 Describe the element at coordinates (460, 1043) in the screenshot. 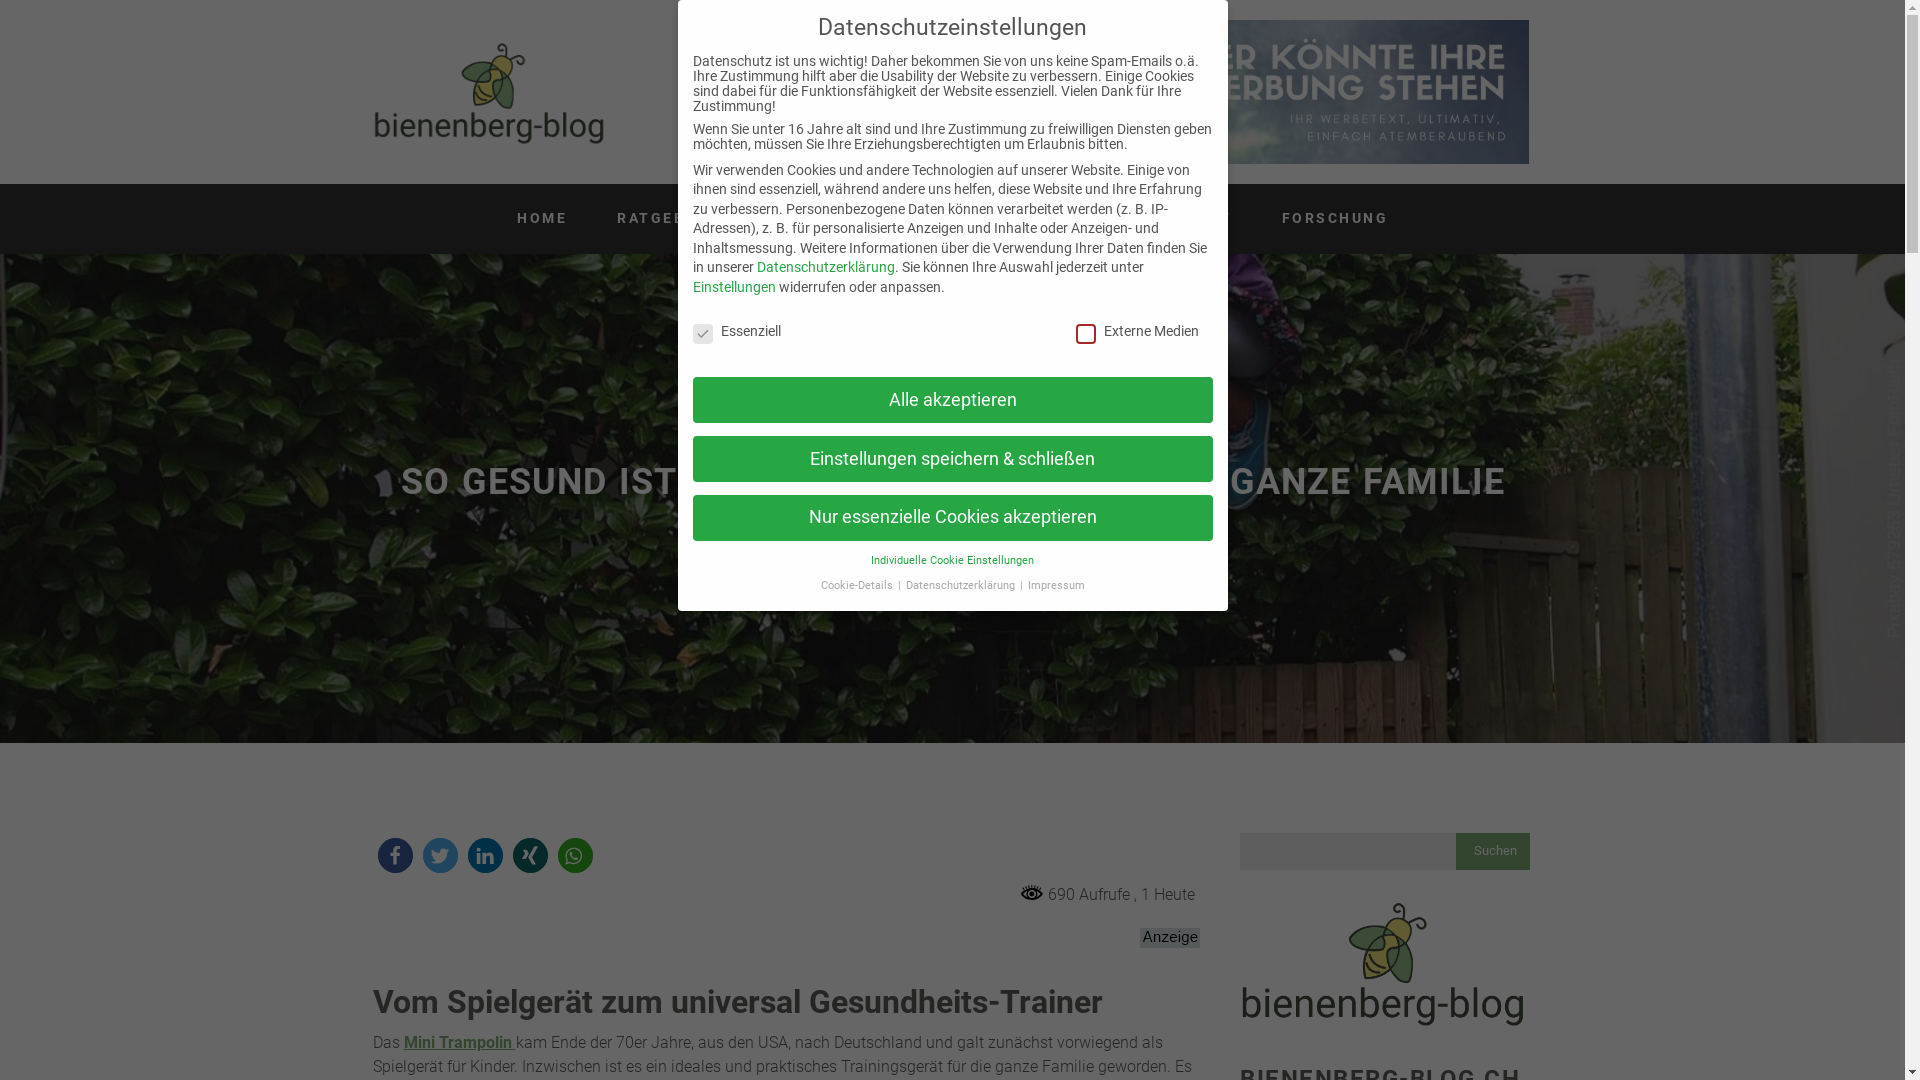

I see `Mini Trampolin` at that location.